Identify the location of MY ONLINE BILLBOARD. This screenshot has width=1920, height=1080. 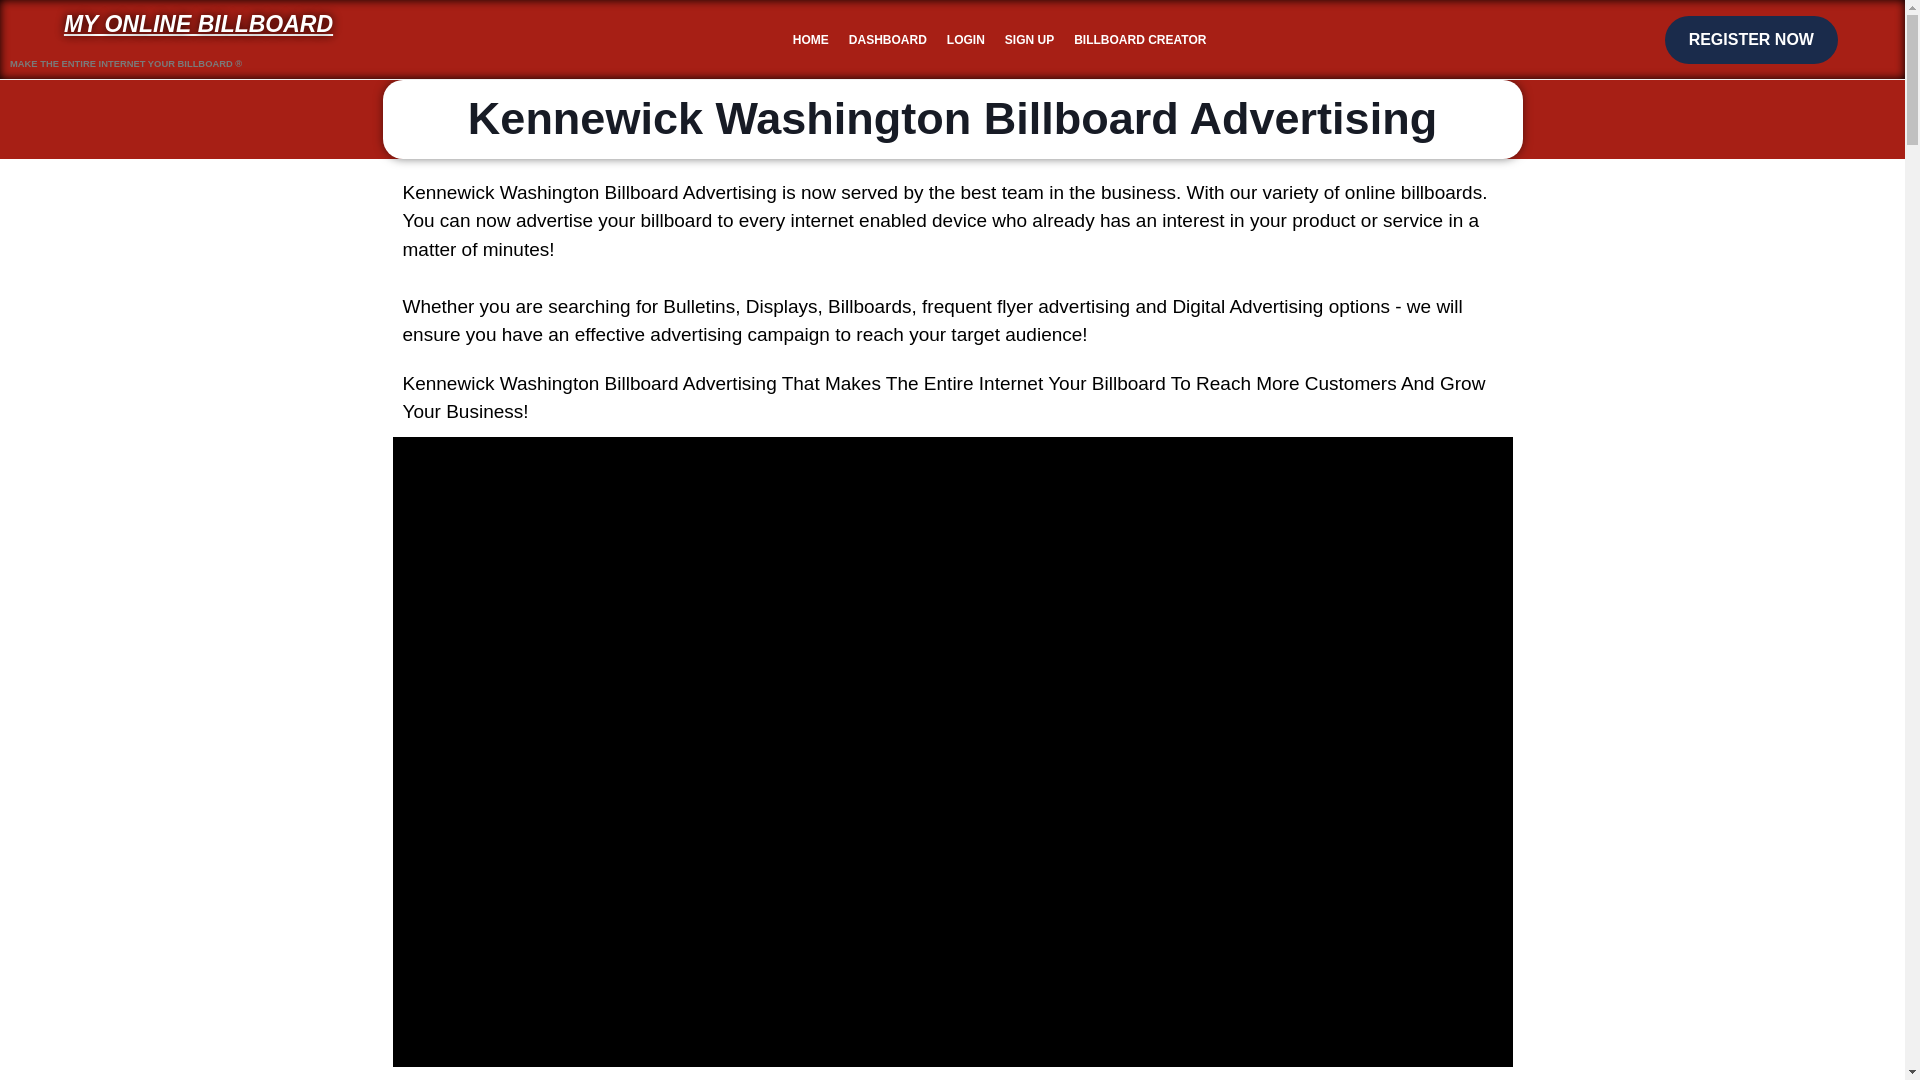
(198, 23).